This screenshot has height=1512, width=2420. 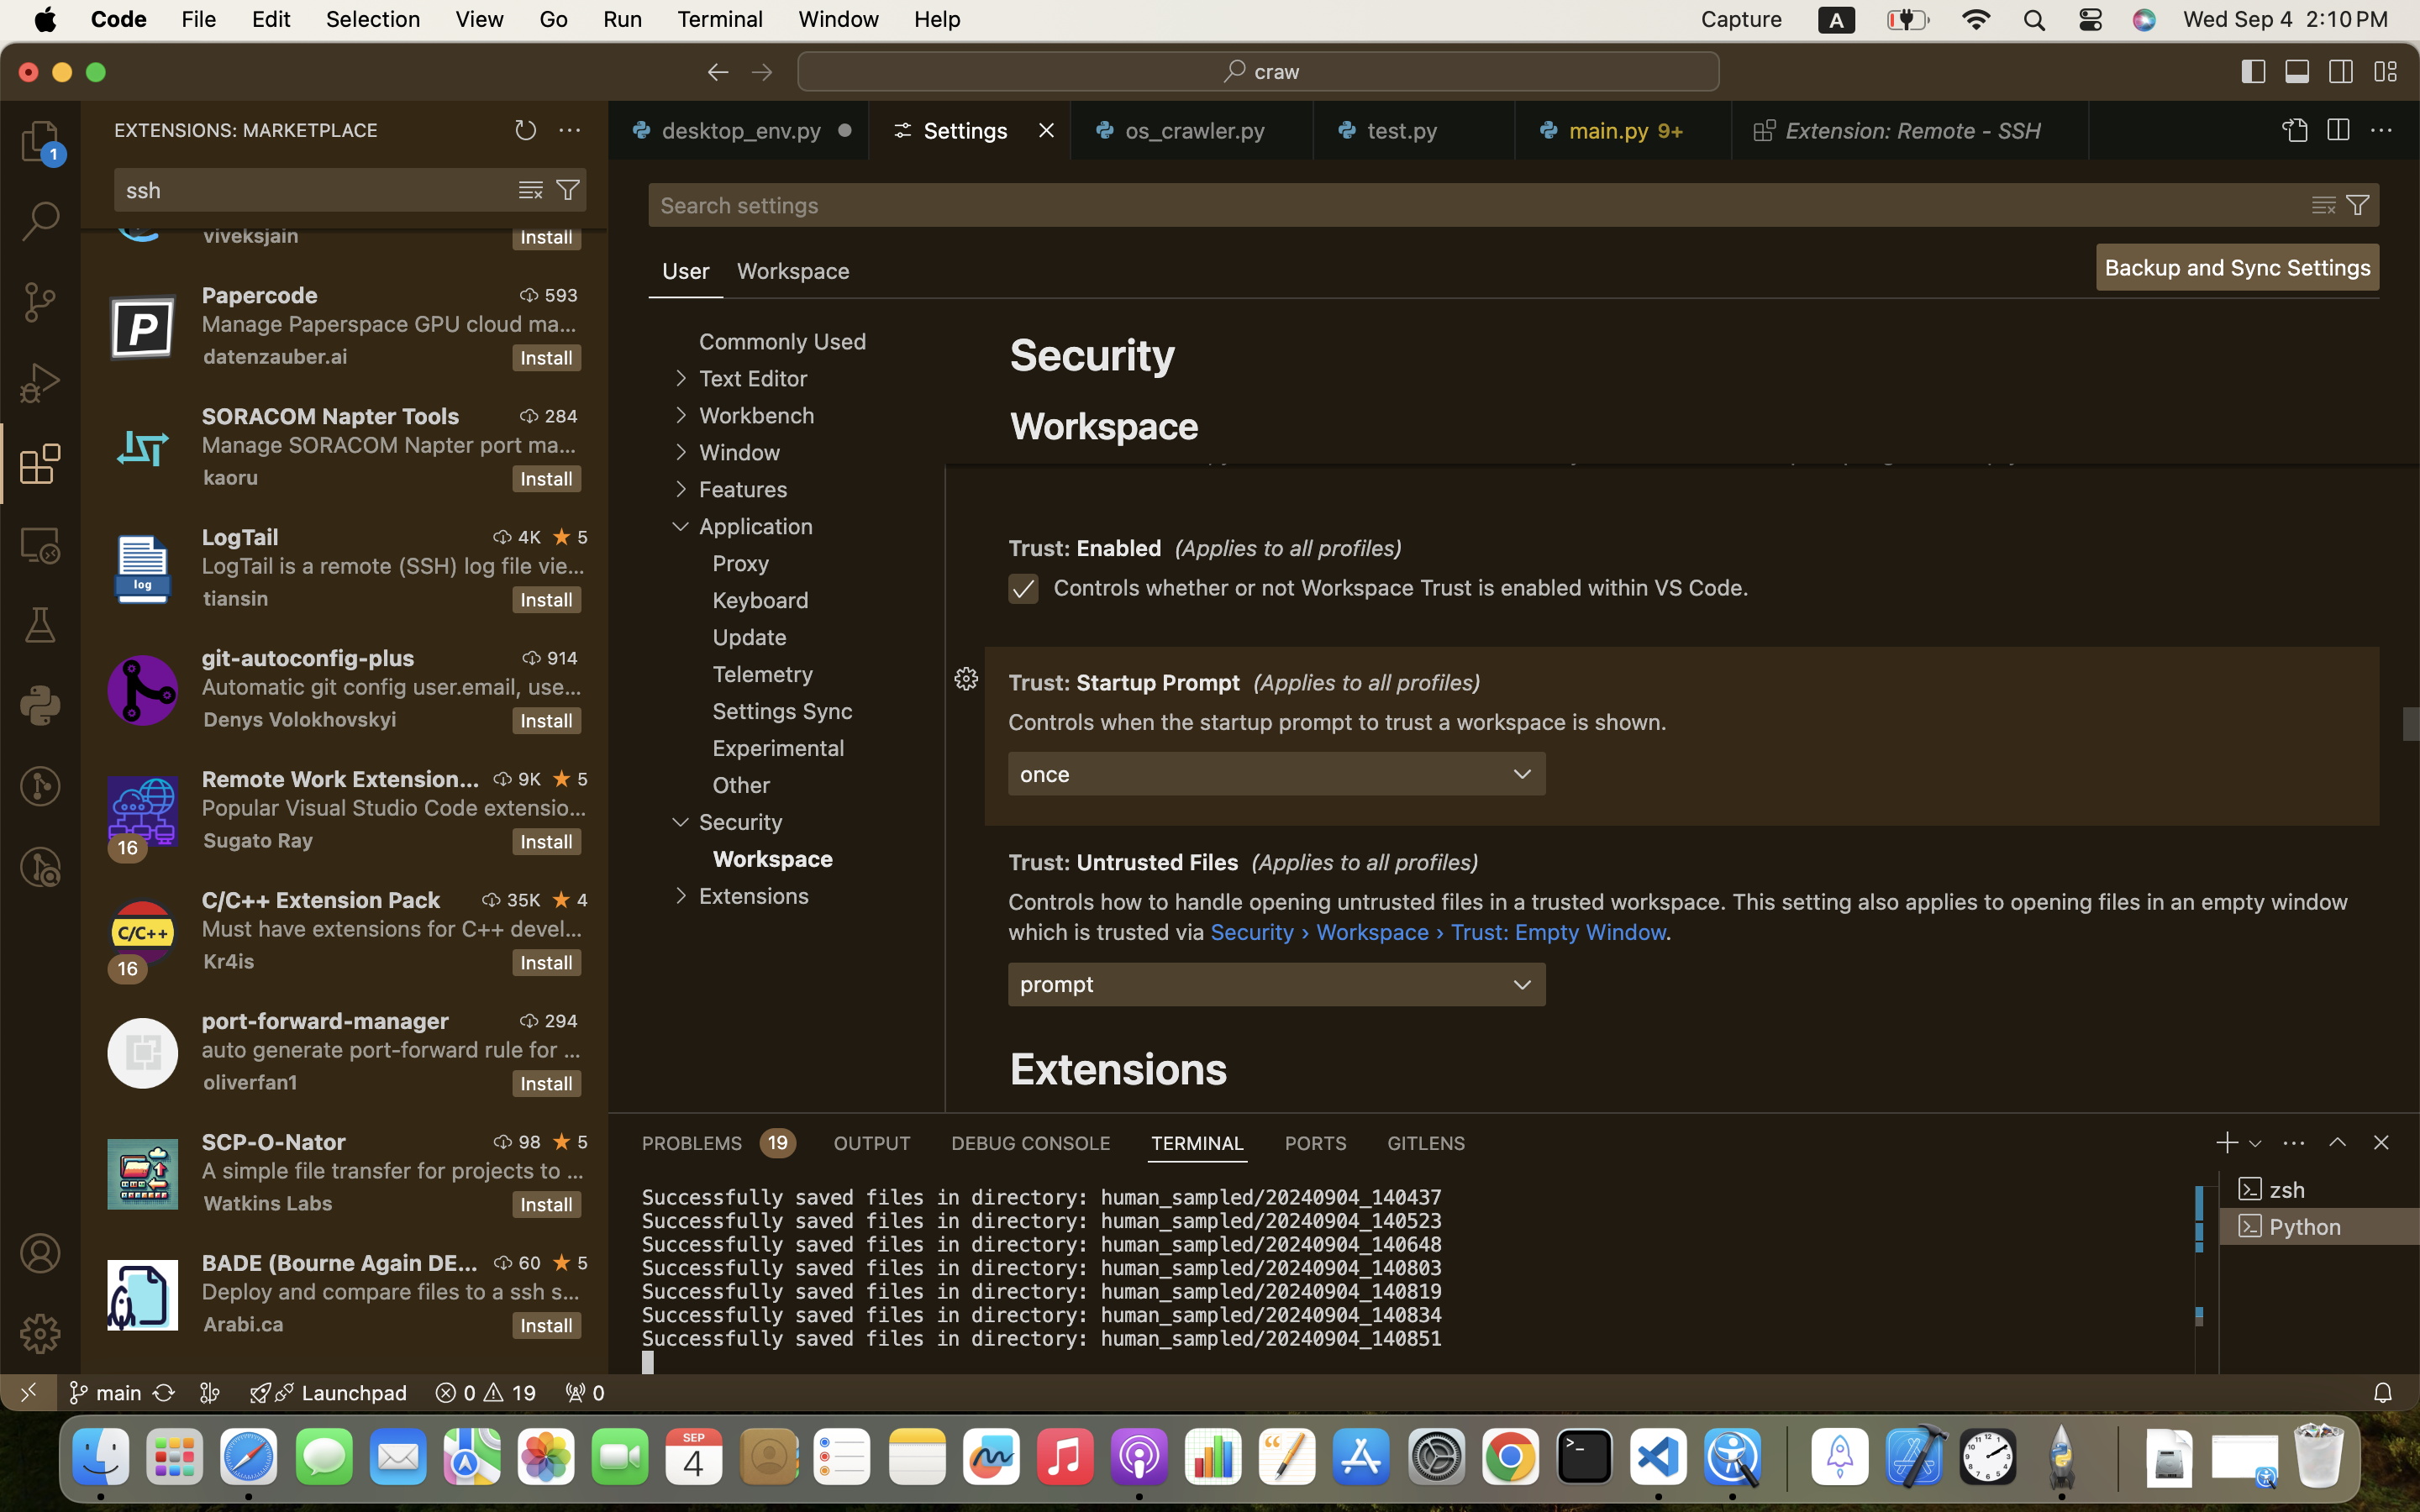 I want to click on 0 os_crawler.py  , so click(x=1193, y=130).